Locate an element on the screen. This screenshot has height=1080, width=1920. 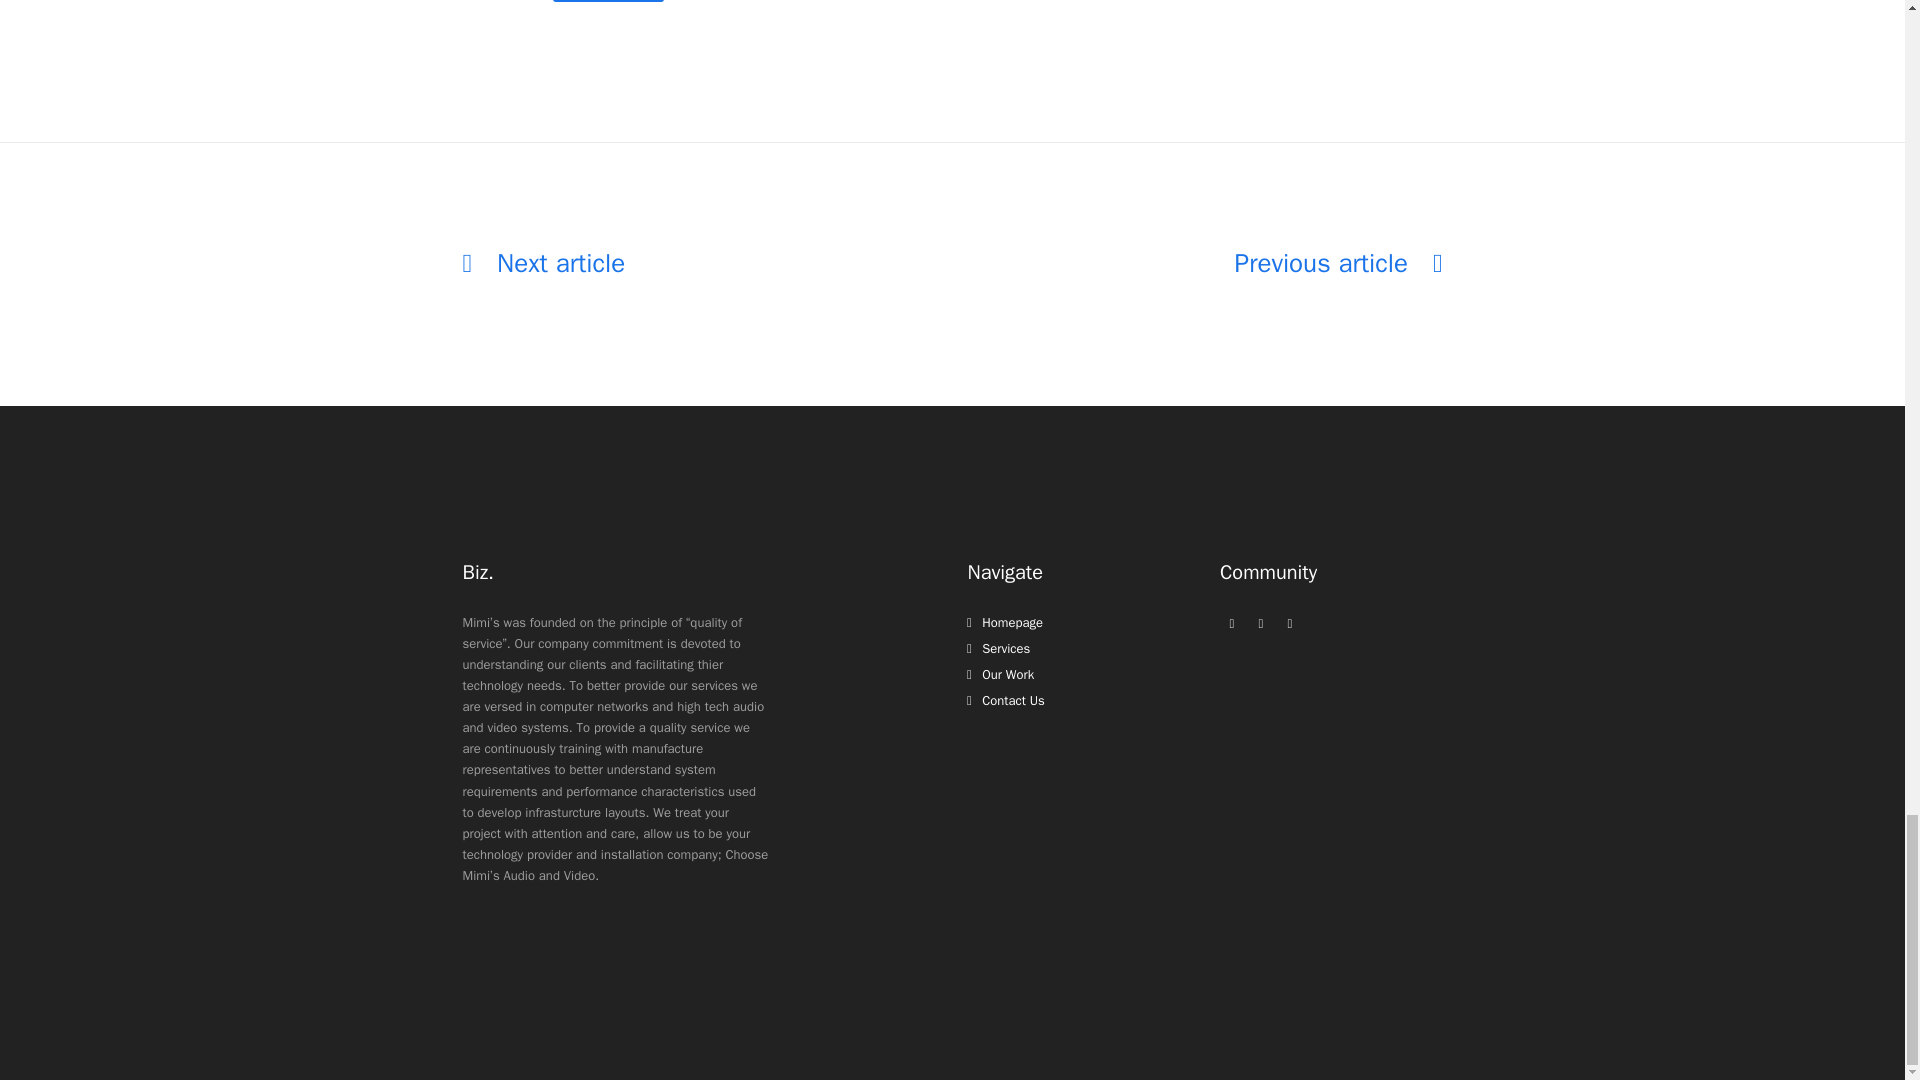
Contact Us is located at coordinates (1006, 700).